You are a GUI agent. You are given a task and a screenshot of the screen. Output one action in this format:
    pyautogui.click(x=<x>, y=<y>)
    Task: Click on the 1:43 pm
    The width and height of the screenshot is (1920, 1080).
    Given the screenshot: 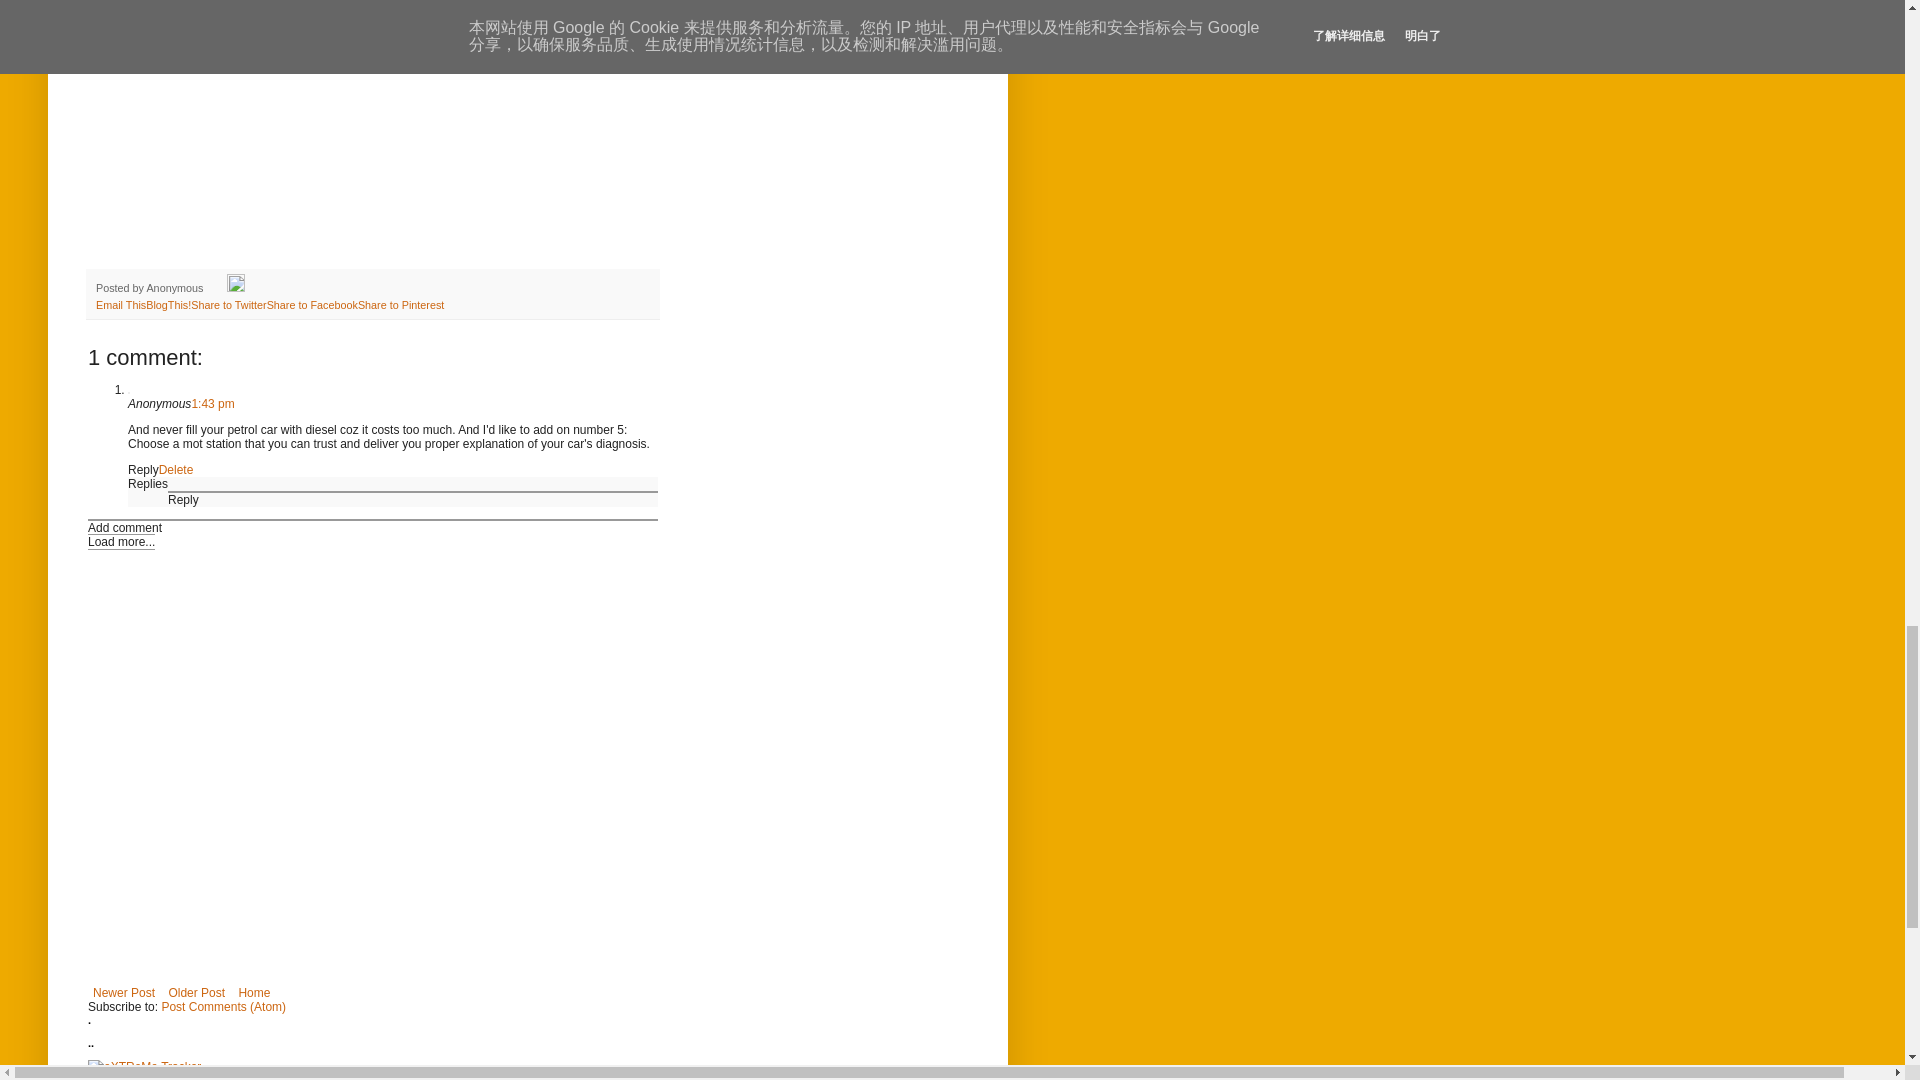 What is the action you would take?
    pyautogui.click(x=212, y=404)
    